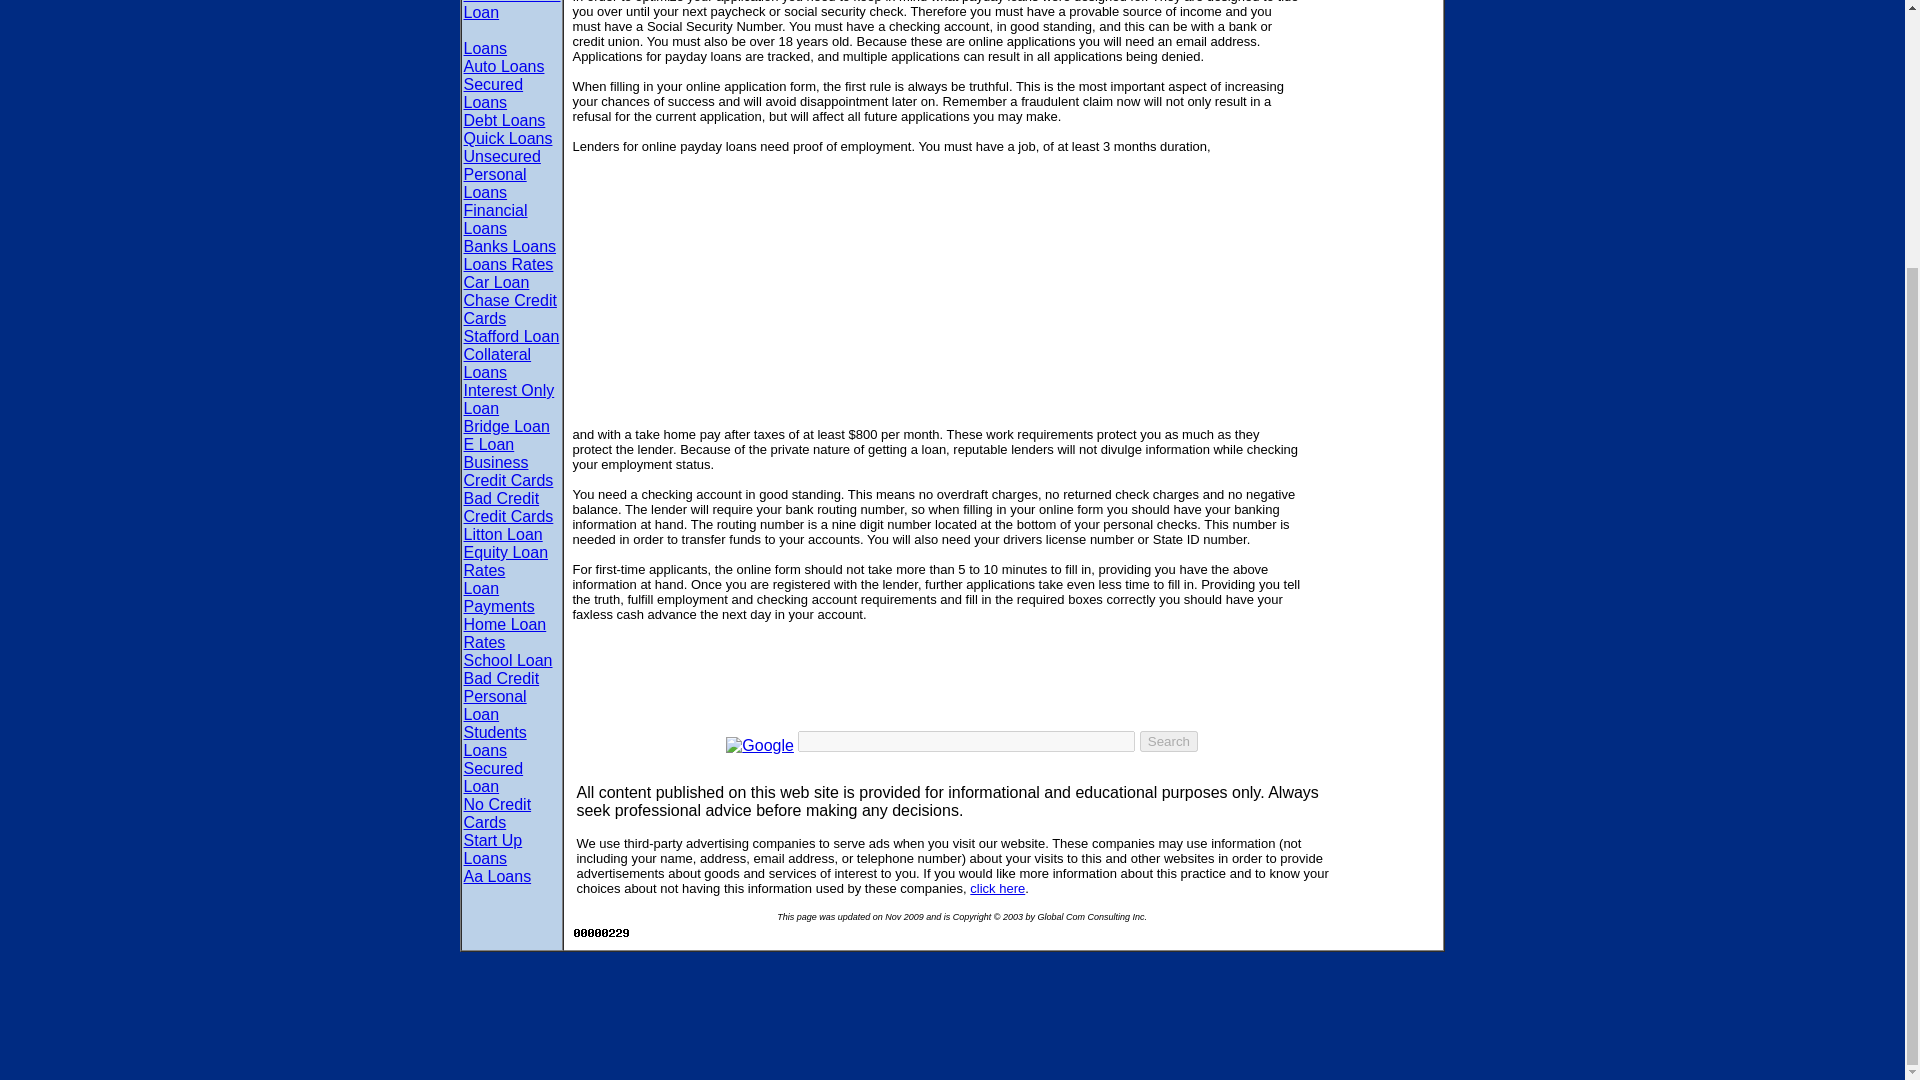  Describe the element at coordinates (498, 363) in the screenshot. I see `Collateral Loans` at that location.